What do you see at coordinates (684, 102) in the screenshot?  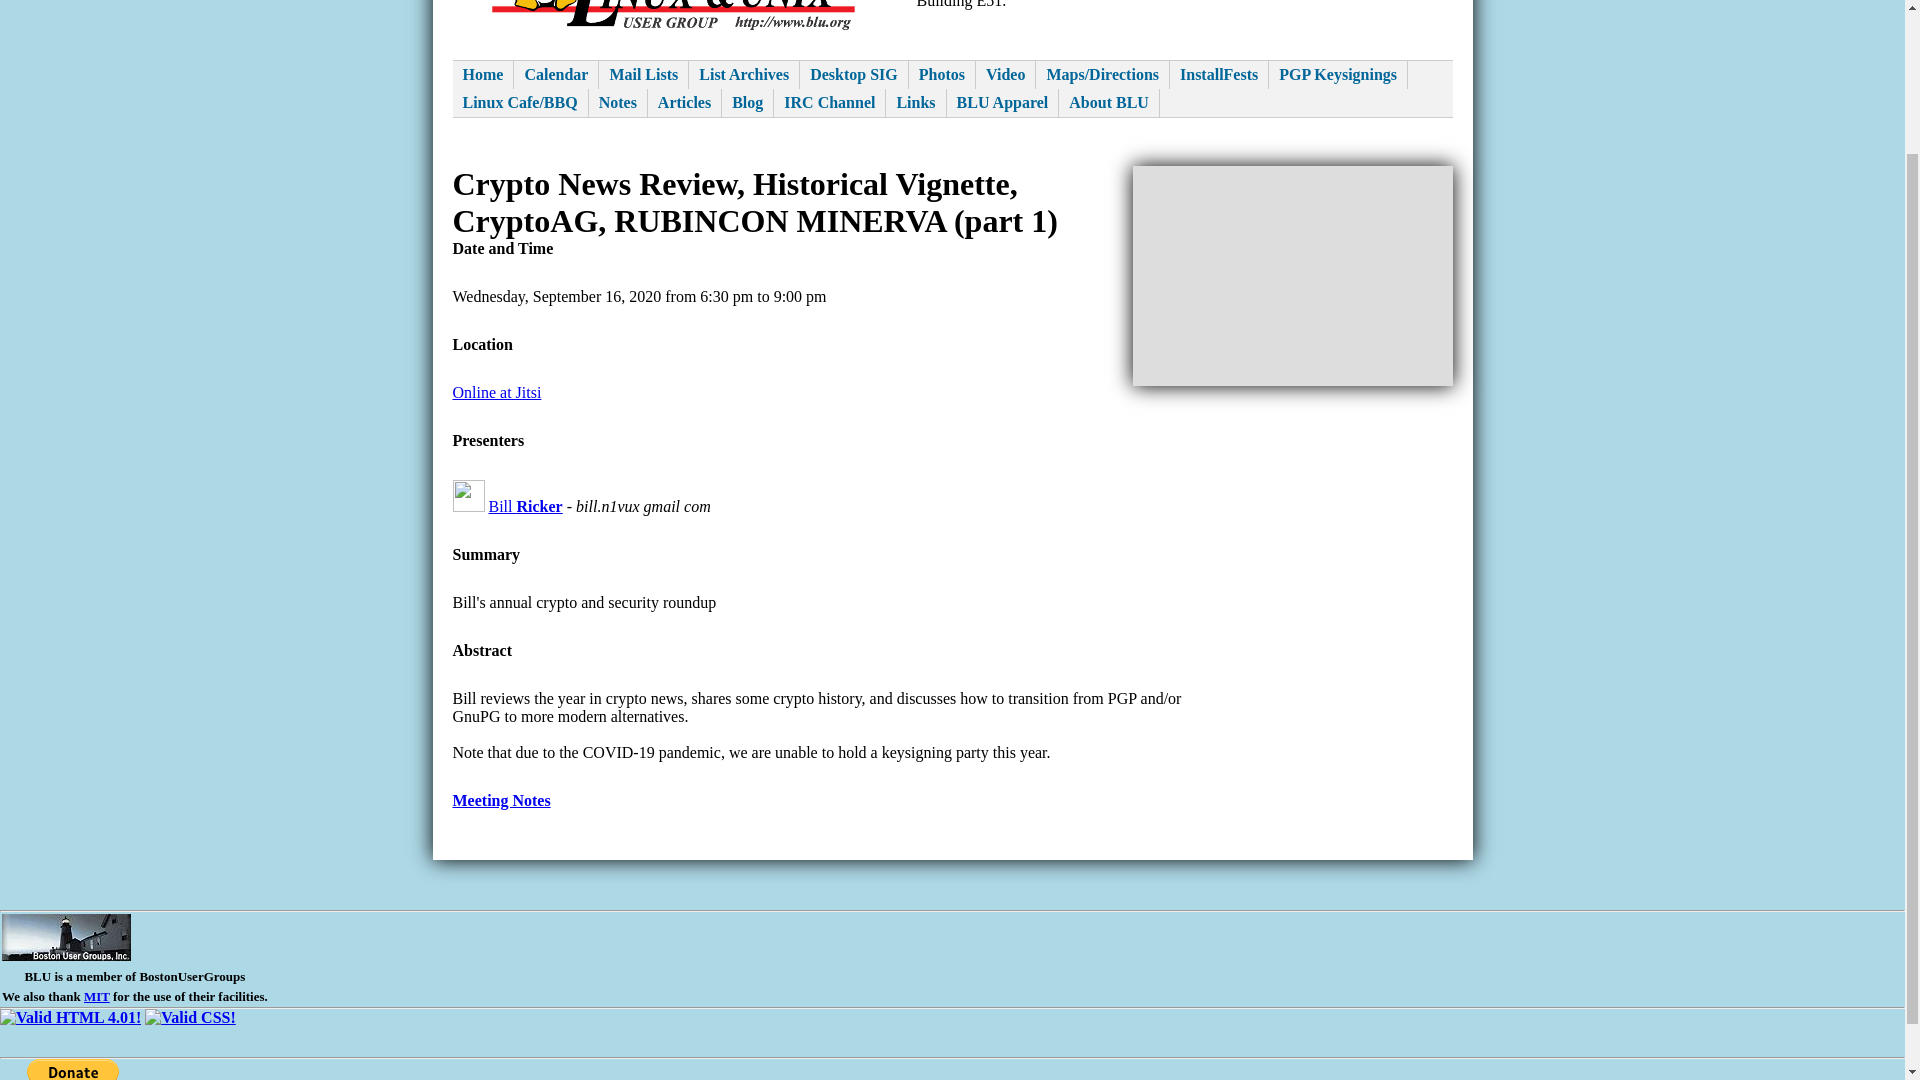 I see `Articles` at bounding box center [684, 102].